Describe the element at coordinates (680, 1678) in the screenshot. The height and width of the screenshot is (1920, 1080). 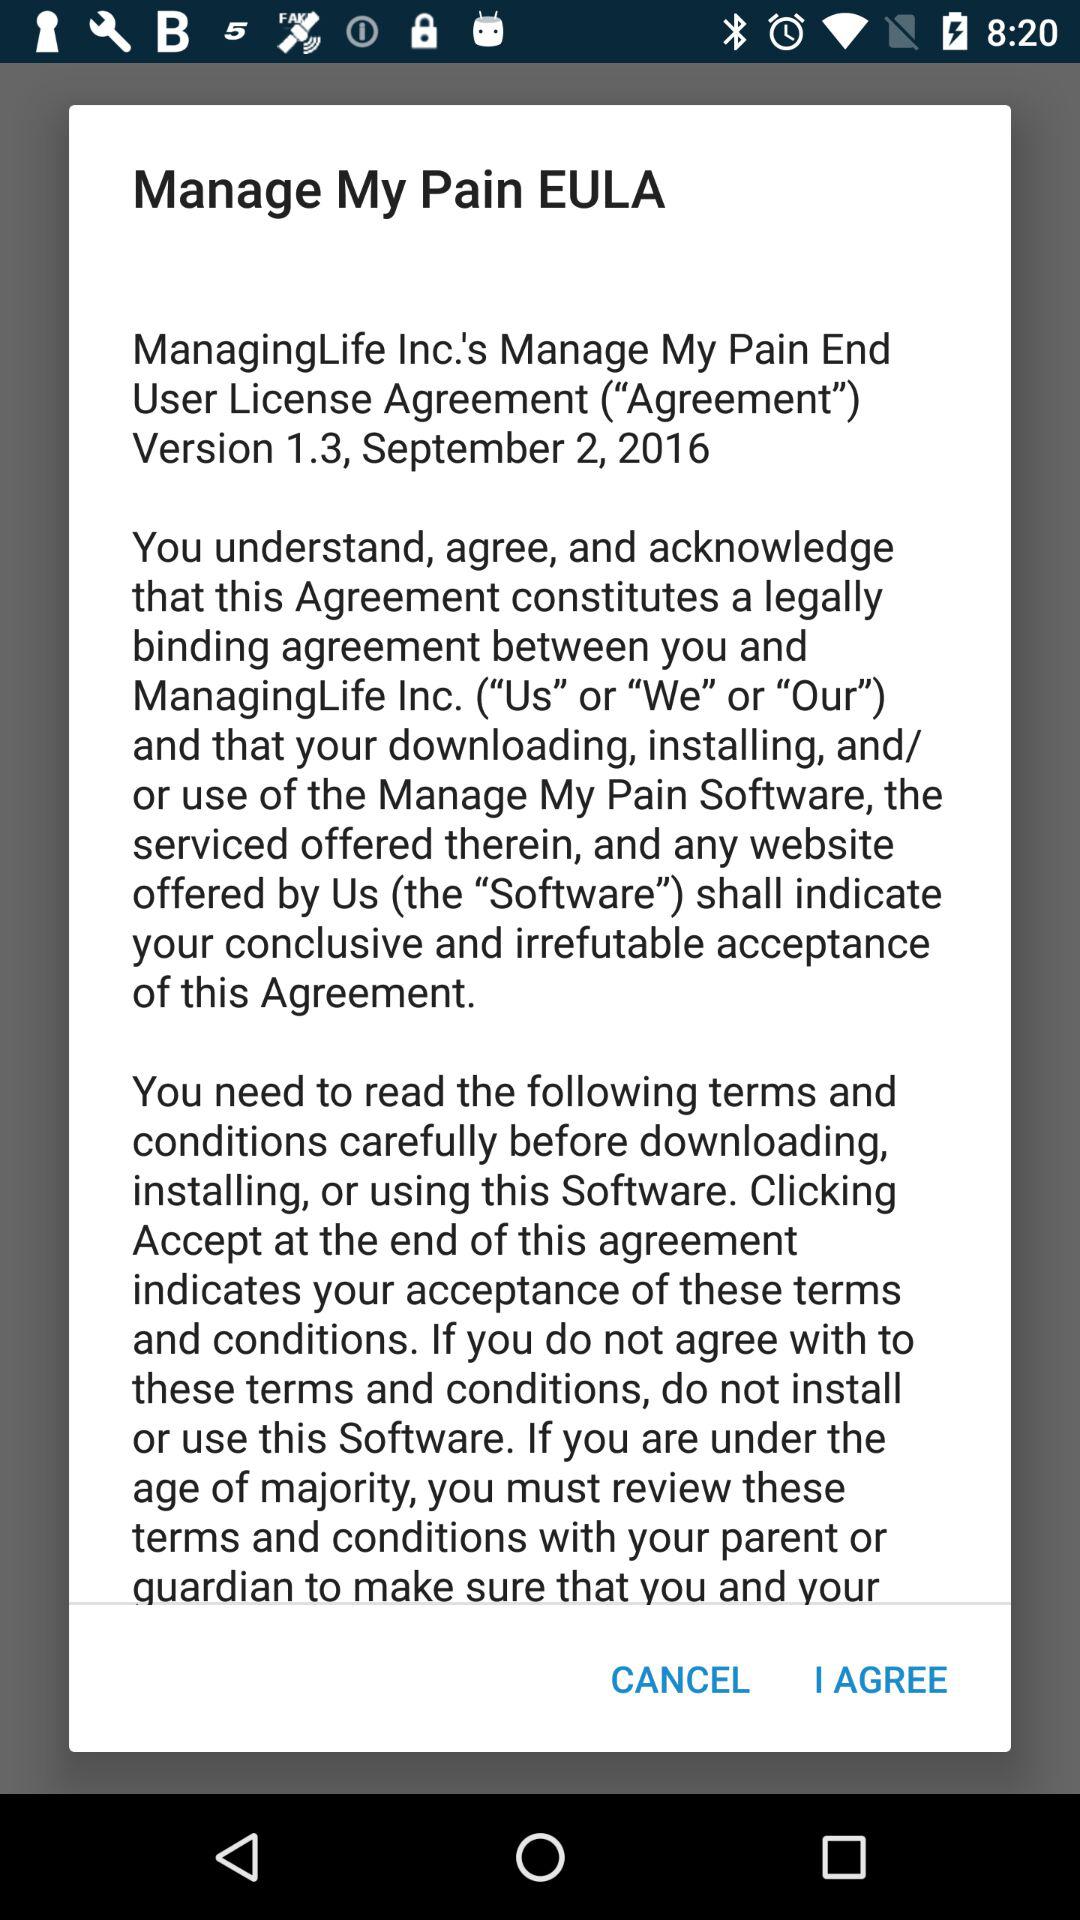
I see `flip until cancel icon` at that location.